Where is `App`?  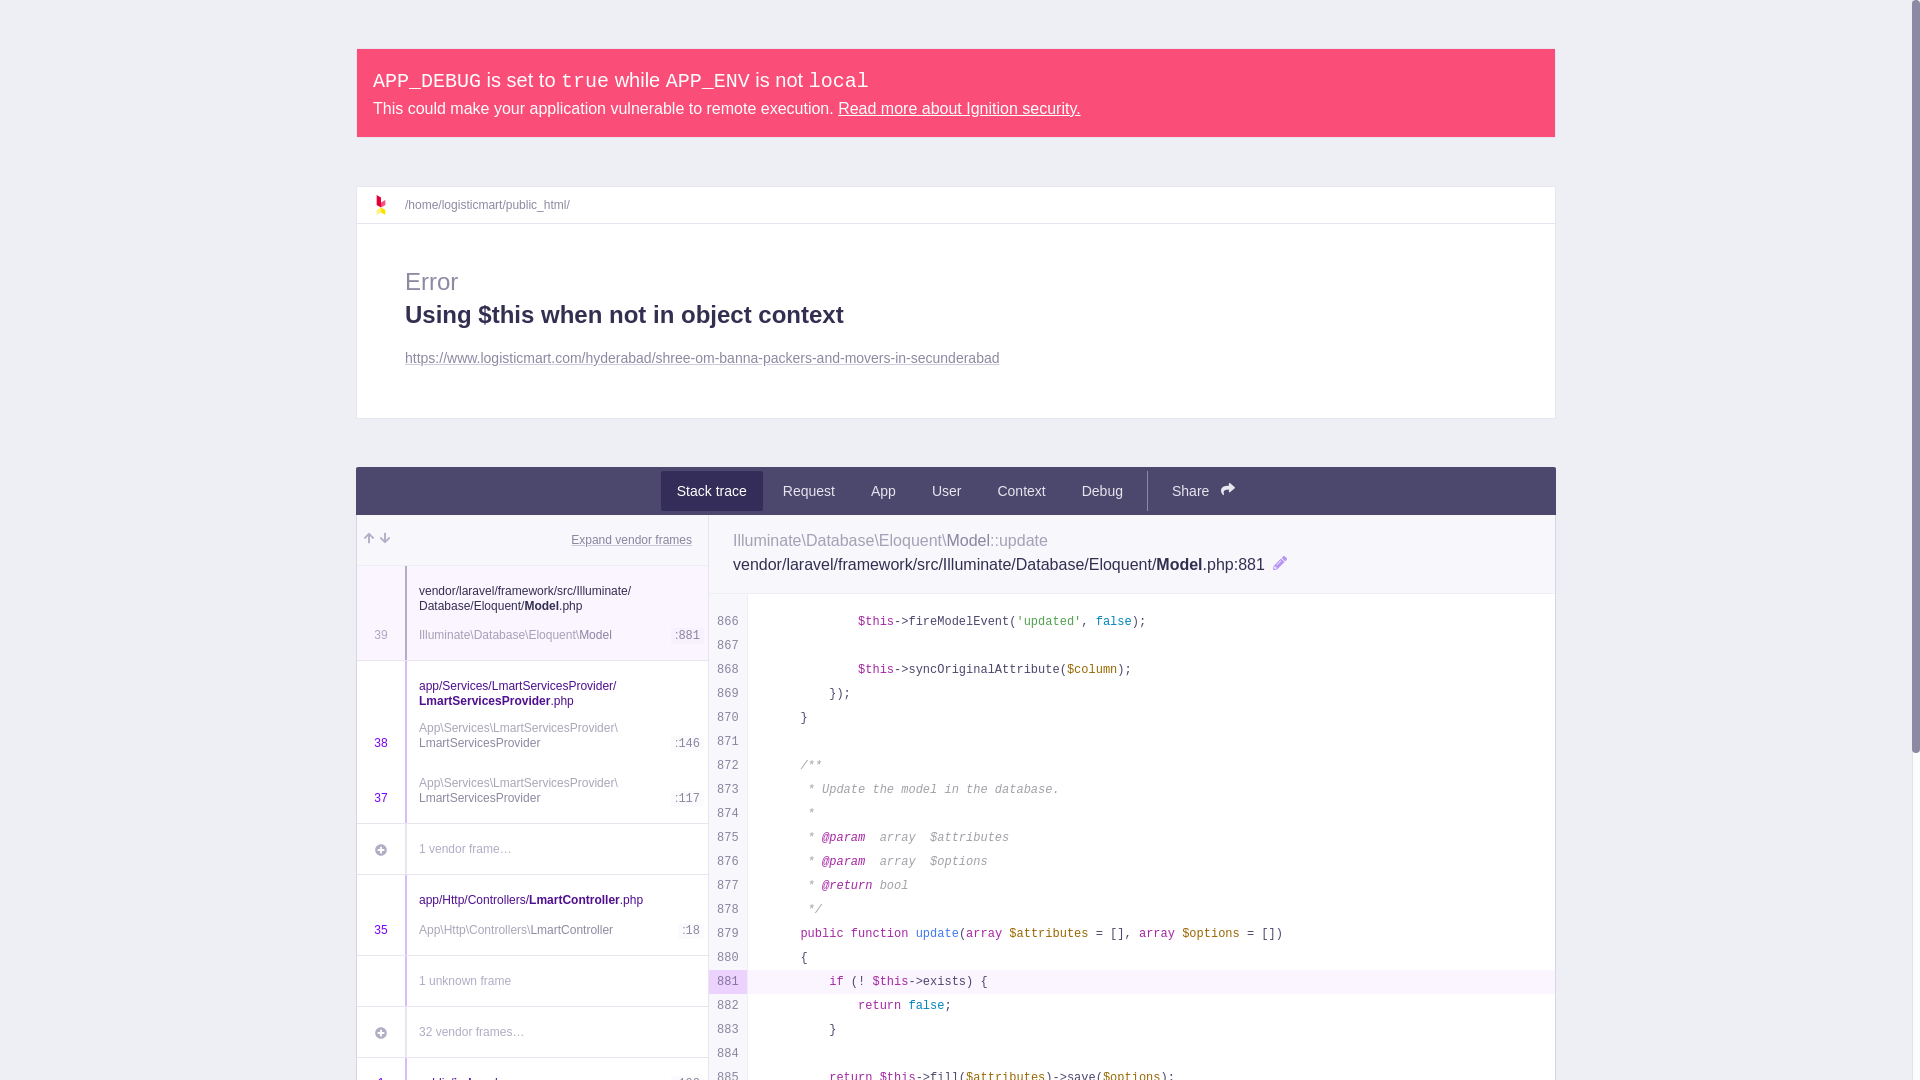 App is located at coordinates (883, 490).